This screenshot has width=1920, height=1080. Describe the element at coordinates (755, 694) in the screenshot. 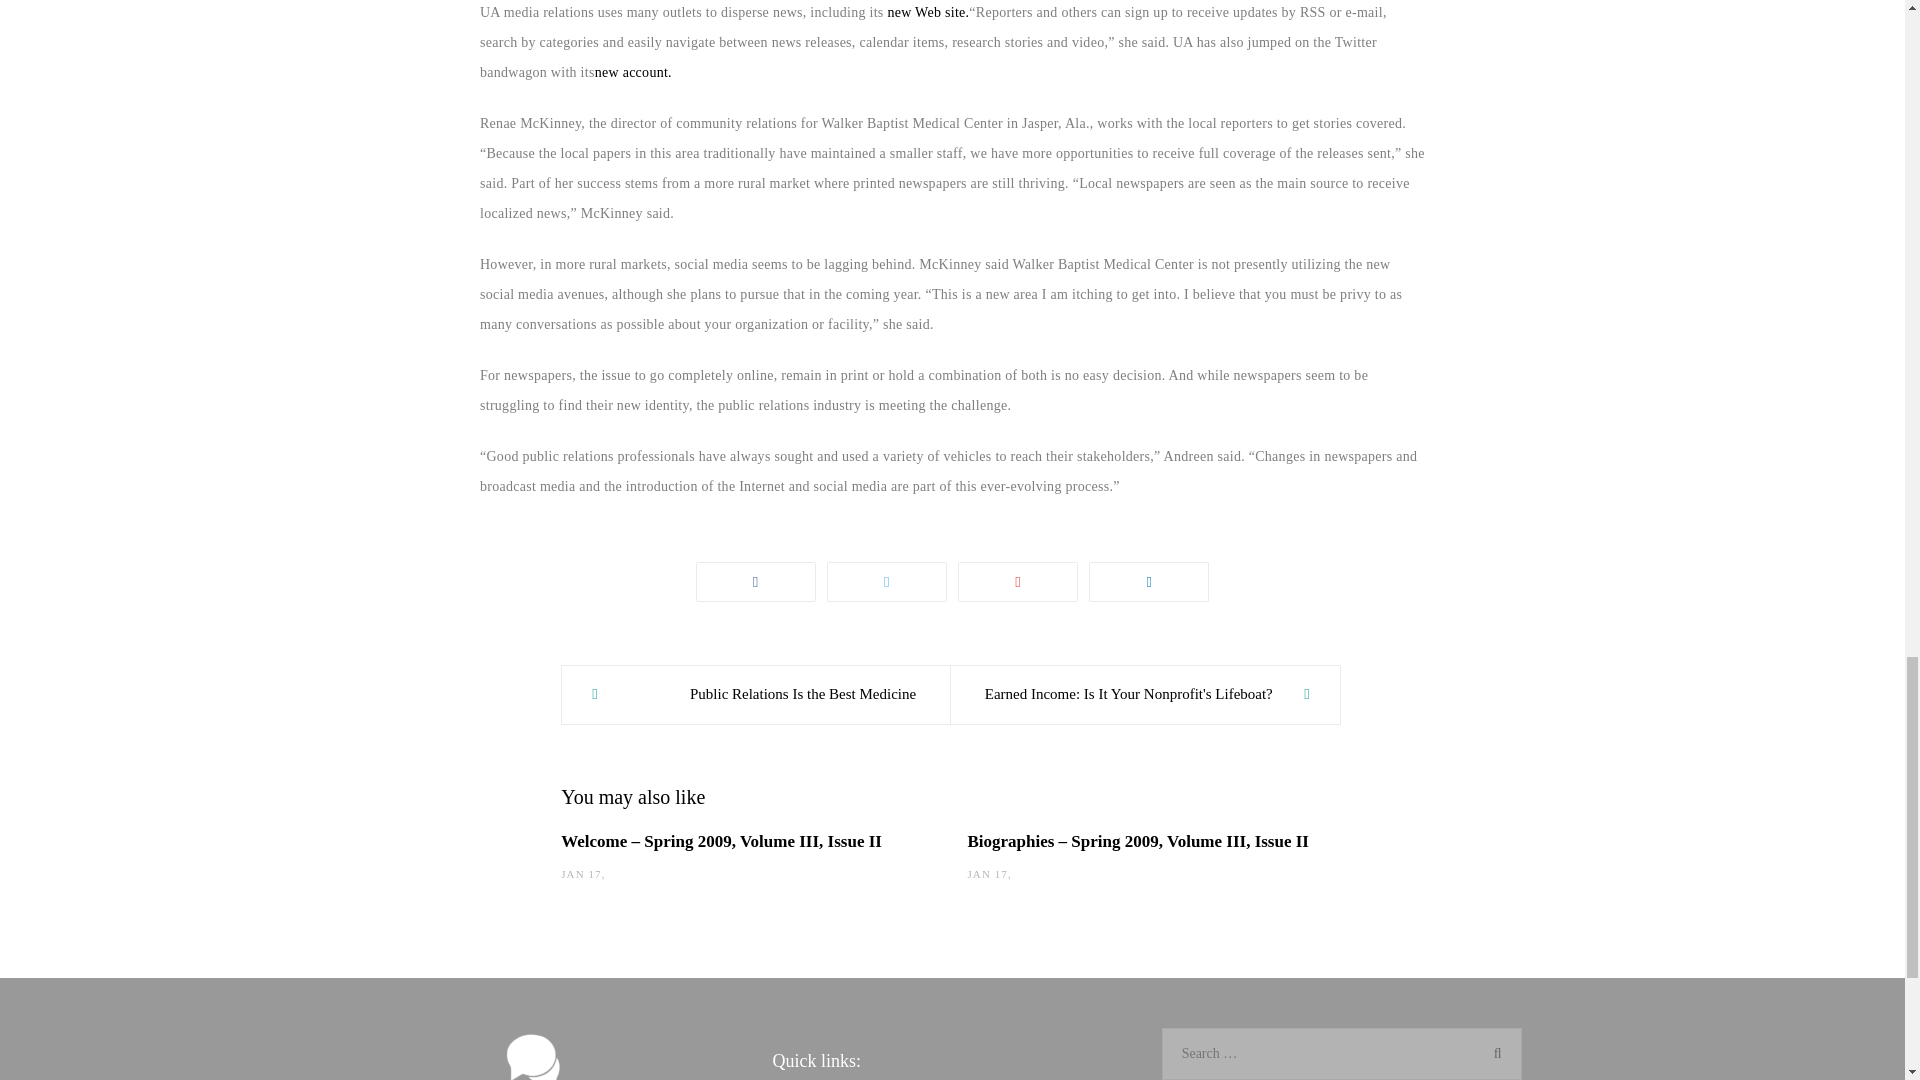

I see `Public Relations Is the Best Medicine` at that location.